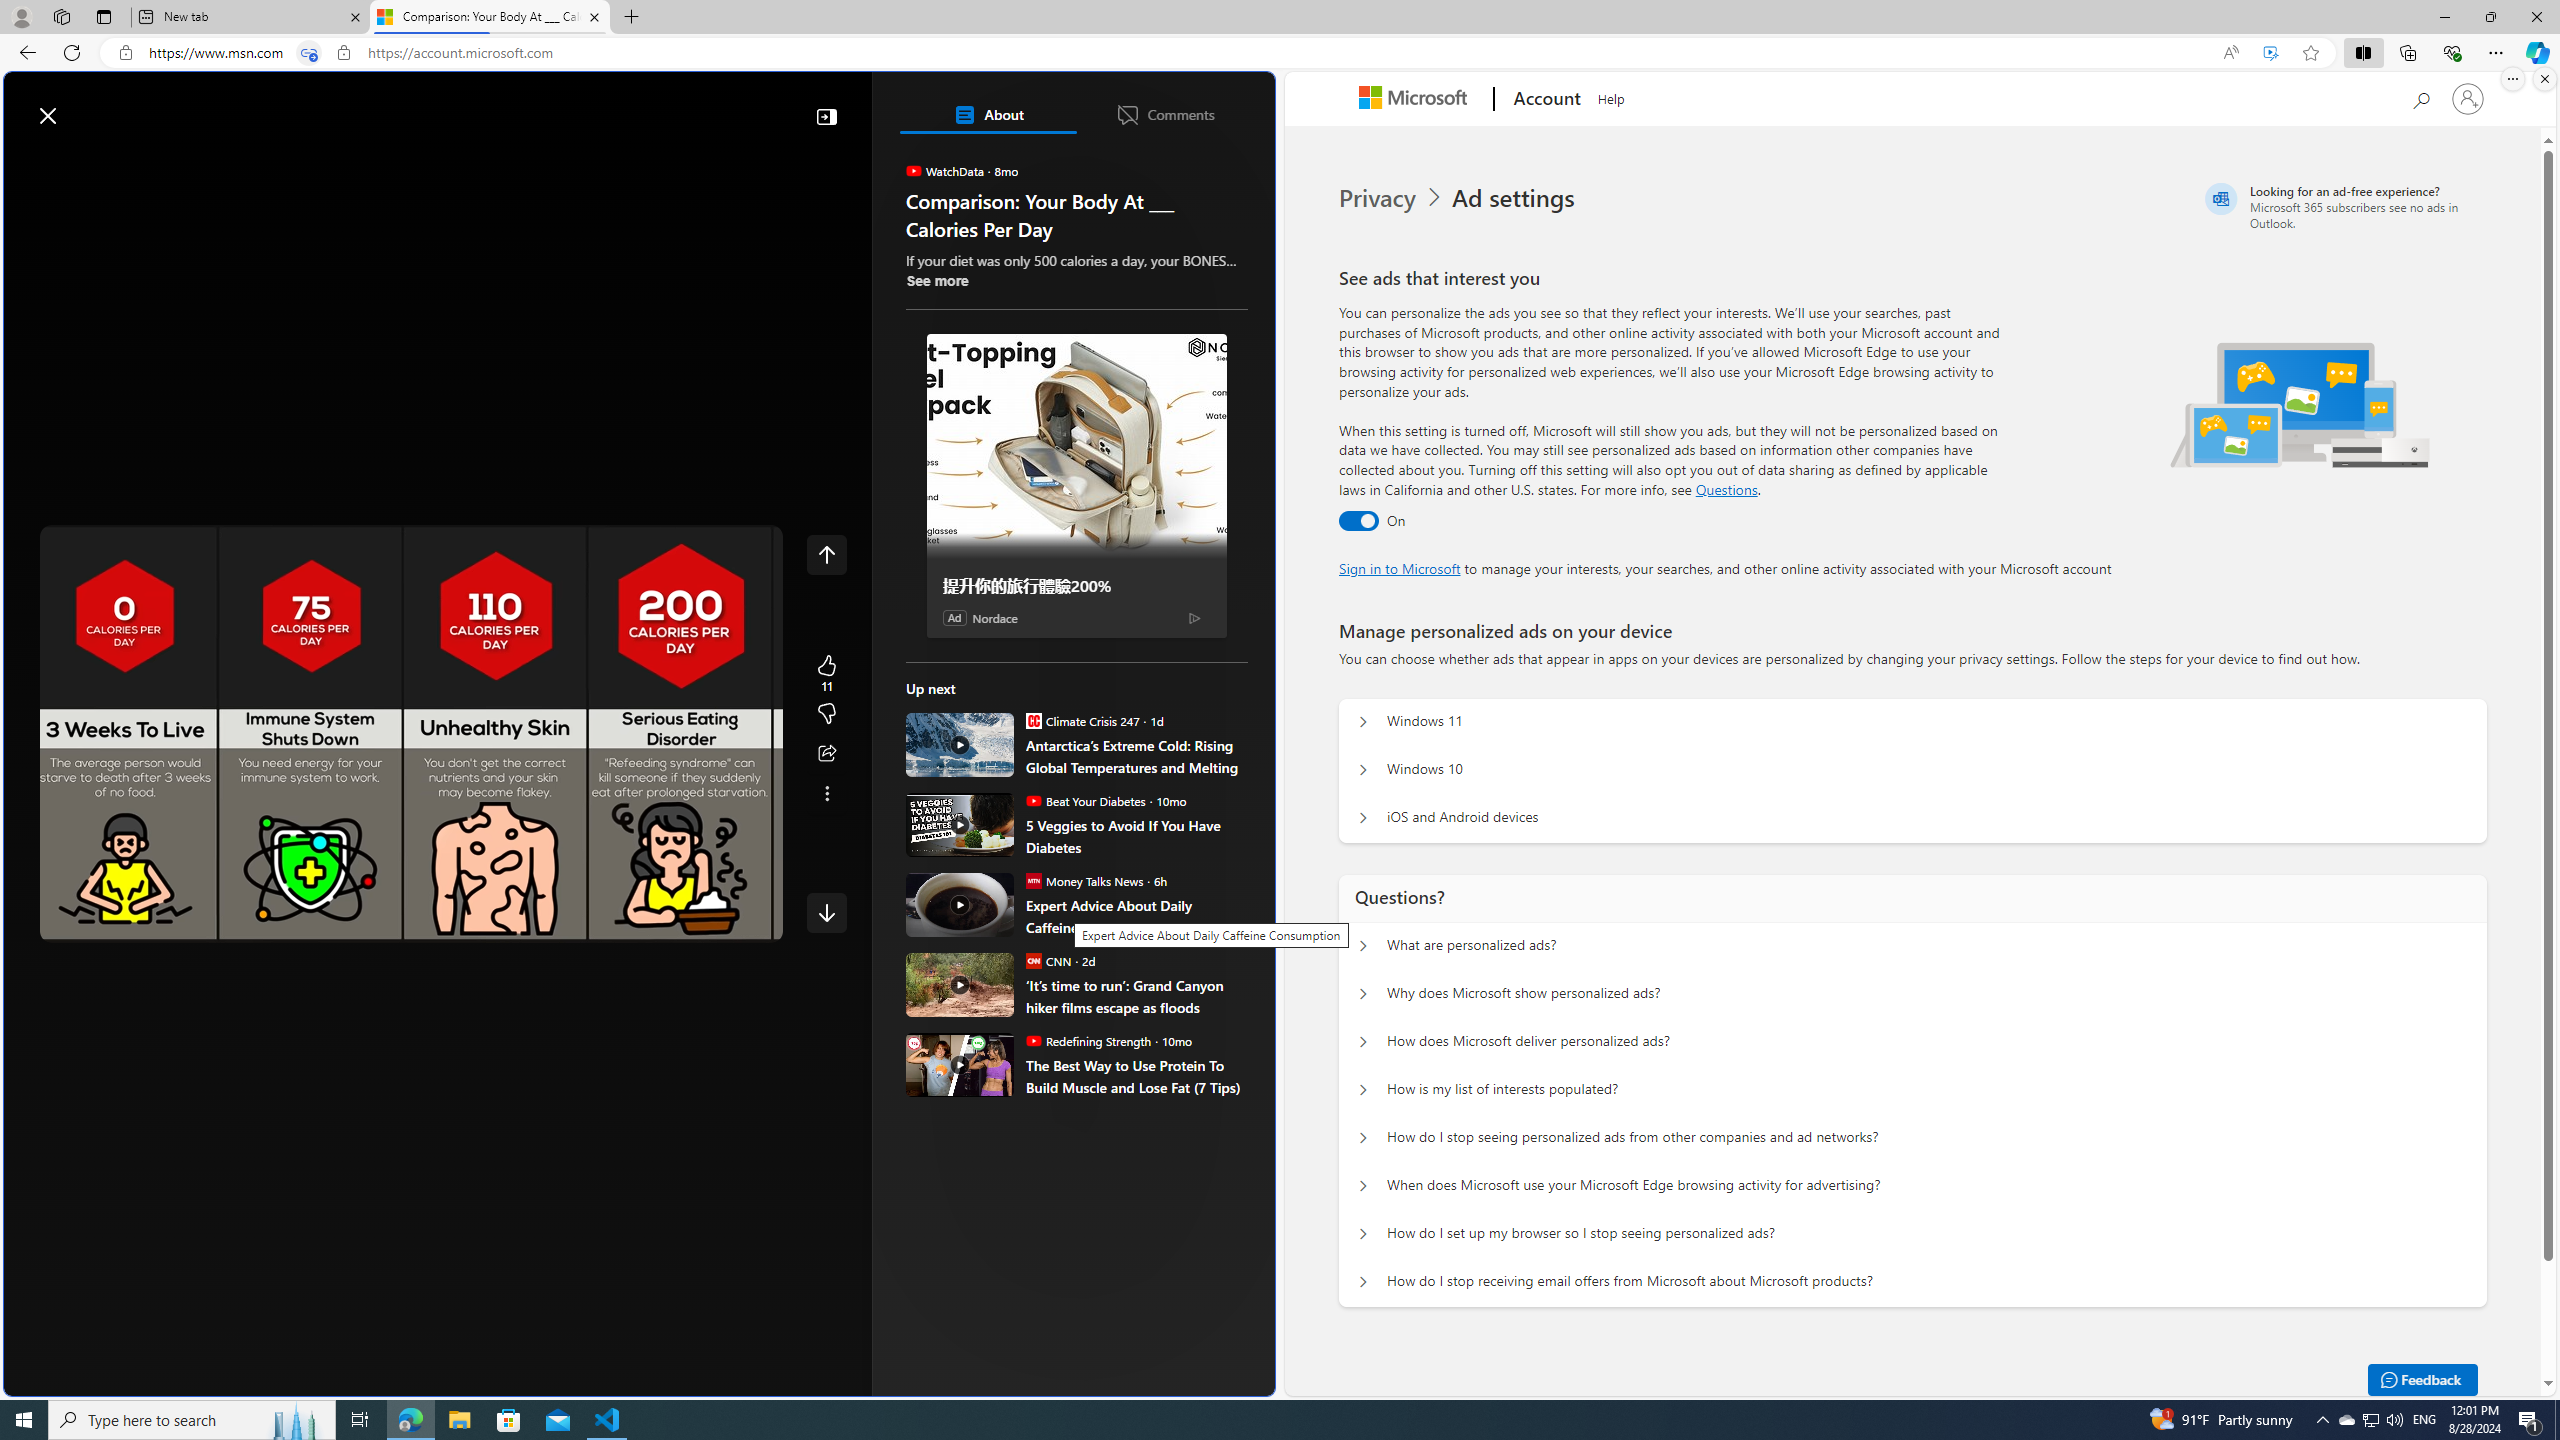  What do you see at coordinates (1136, 916) in the screenshot?
I see `Expert Advice About Daily Caffeine Consumption` at bounding box center [1136, 916].